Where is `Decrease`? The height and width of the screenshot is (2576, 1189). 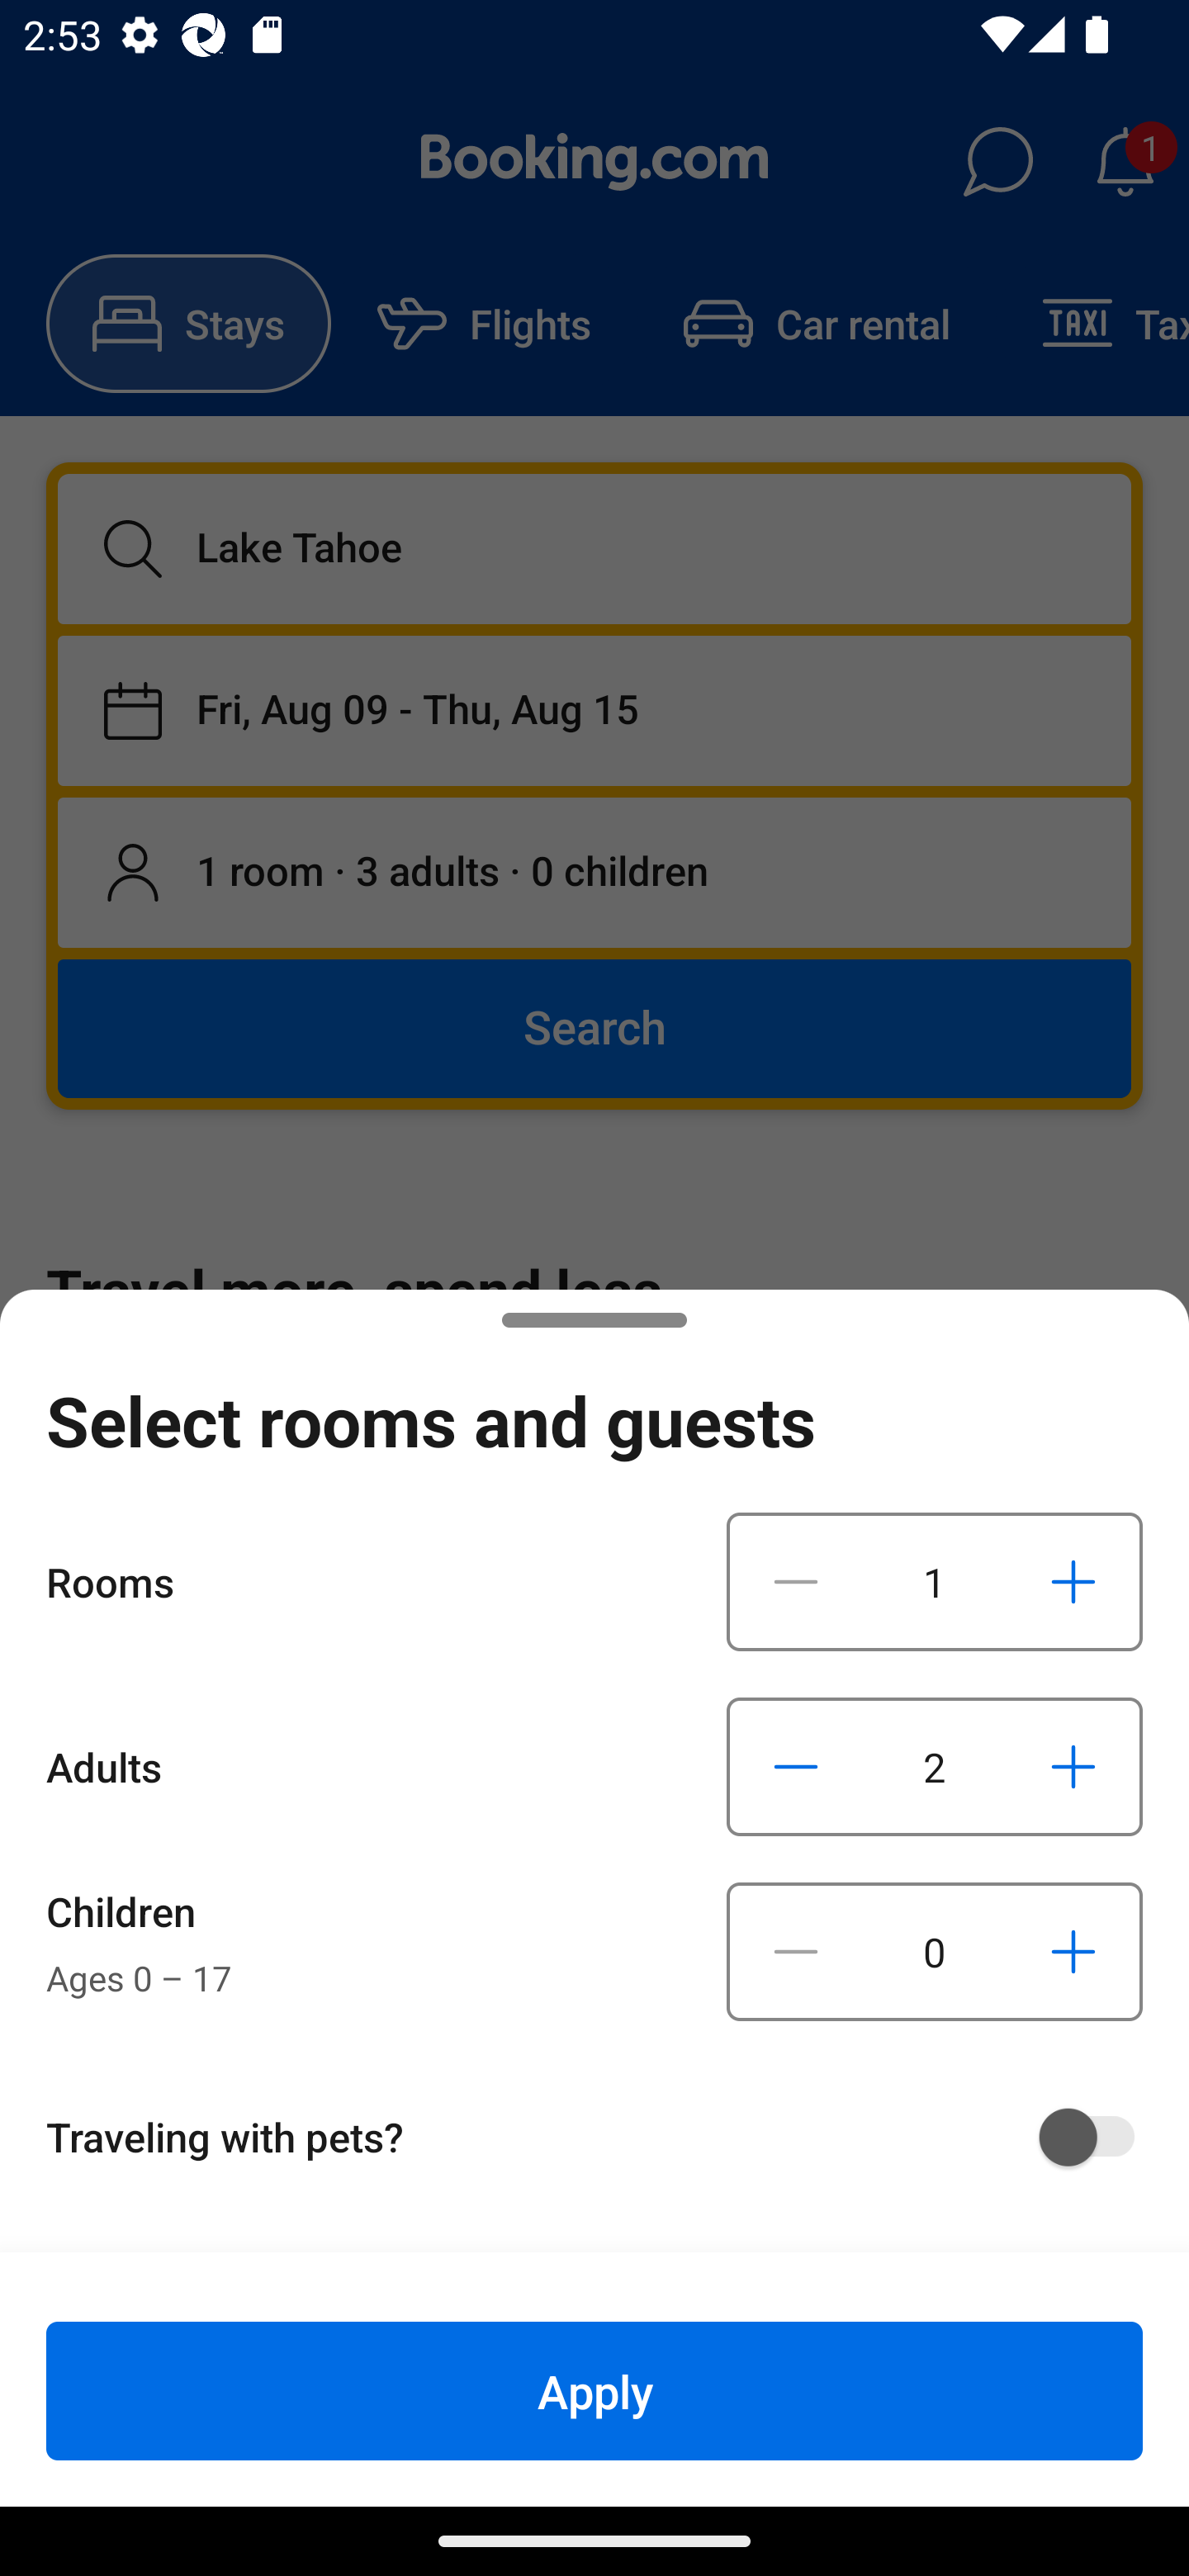
Decrease is located at coordinates (796, 1581).